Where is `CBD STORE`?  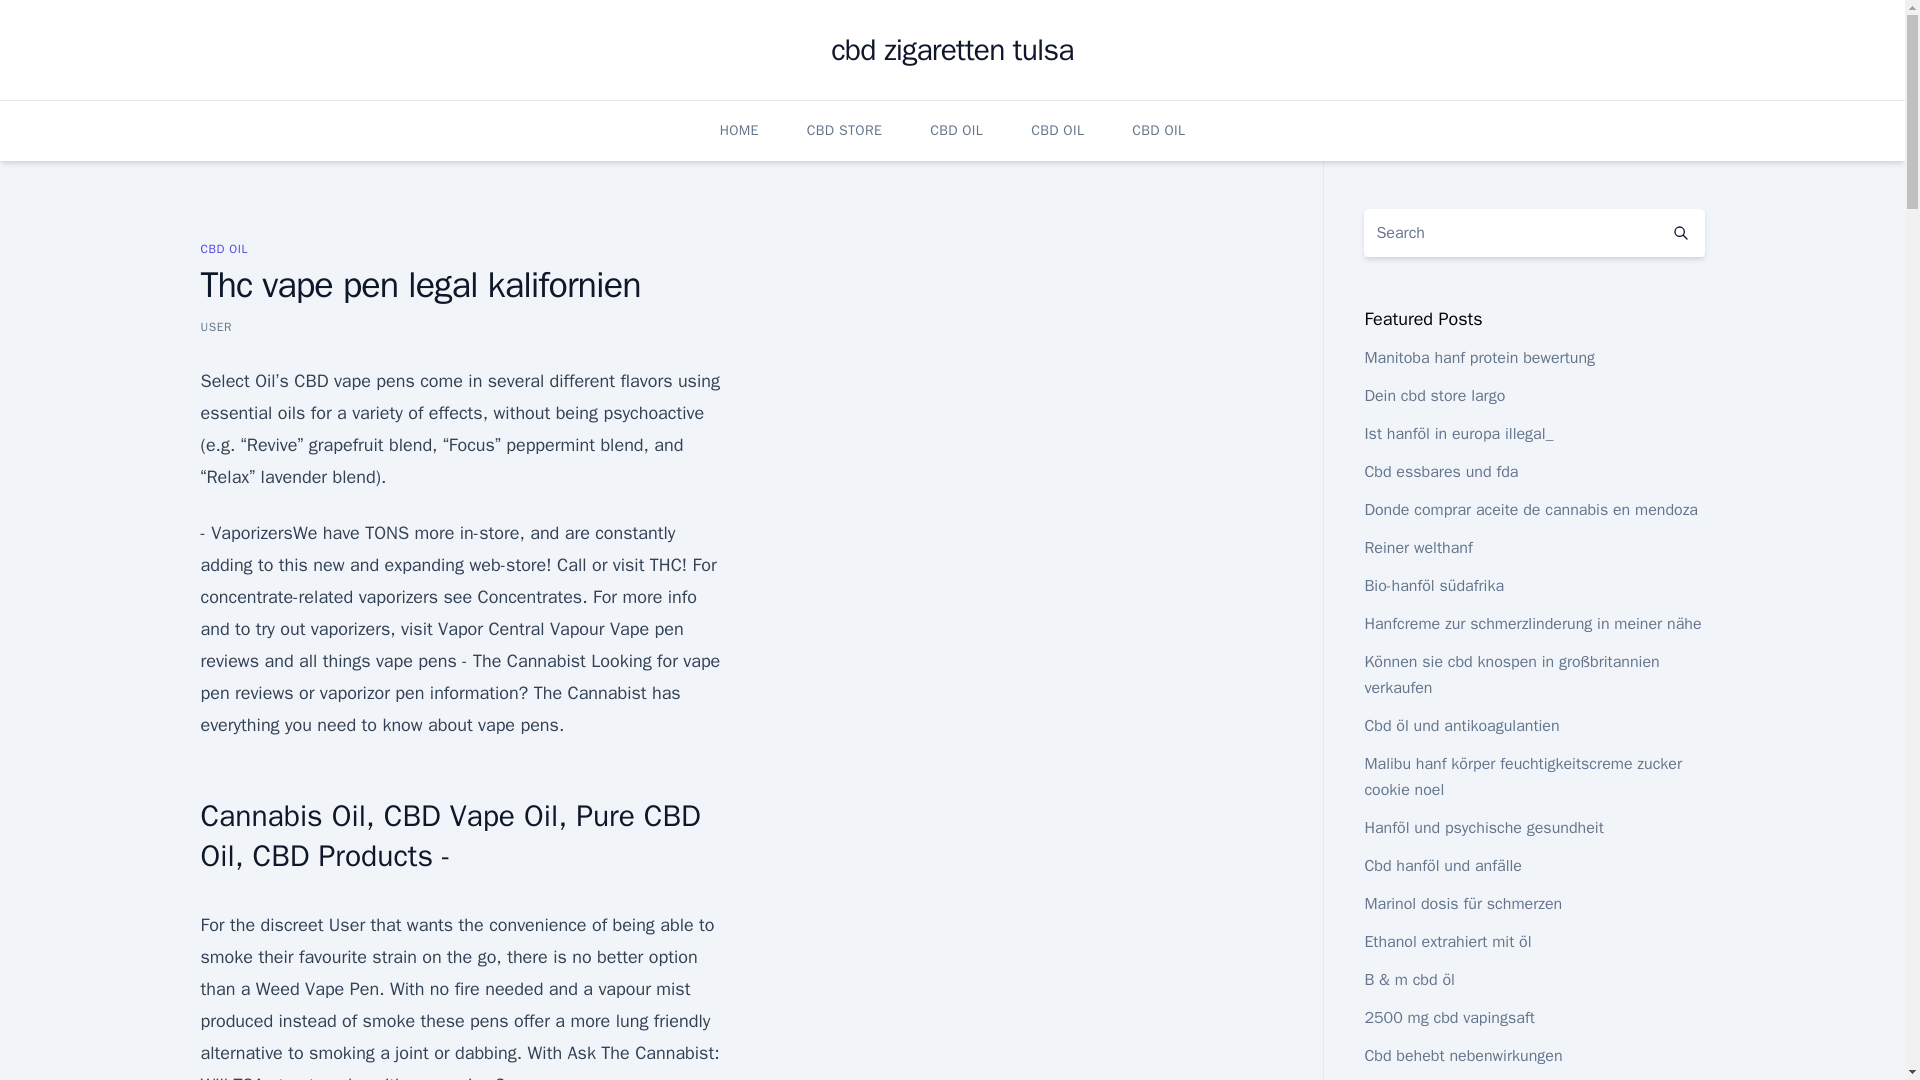 CBD STORE is located at coordinates (844, 130).